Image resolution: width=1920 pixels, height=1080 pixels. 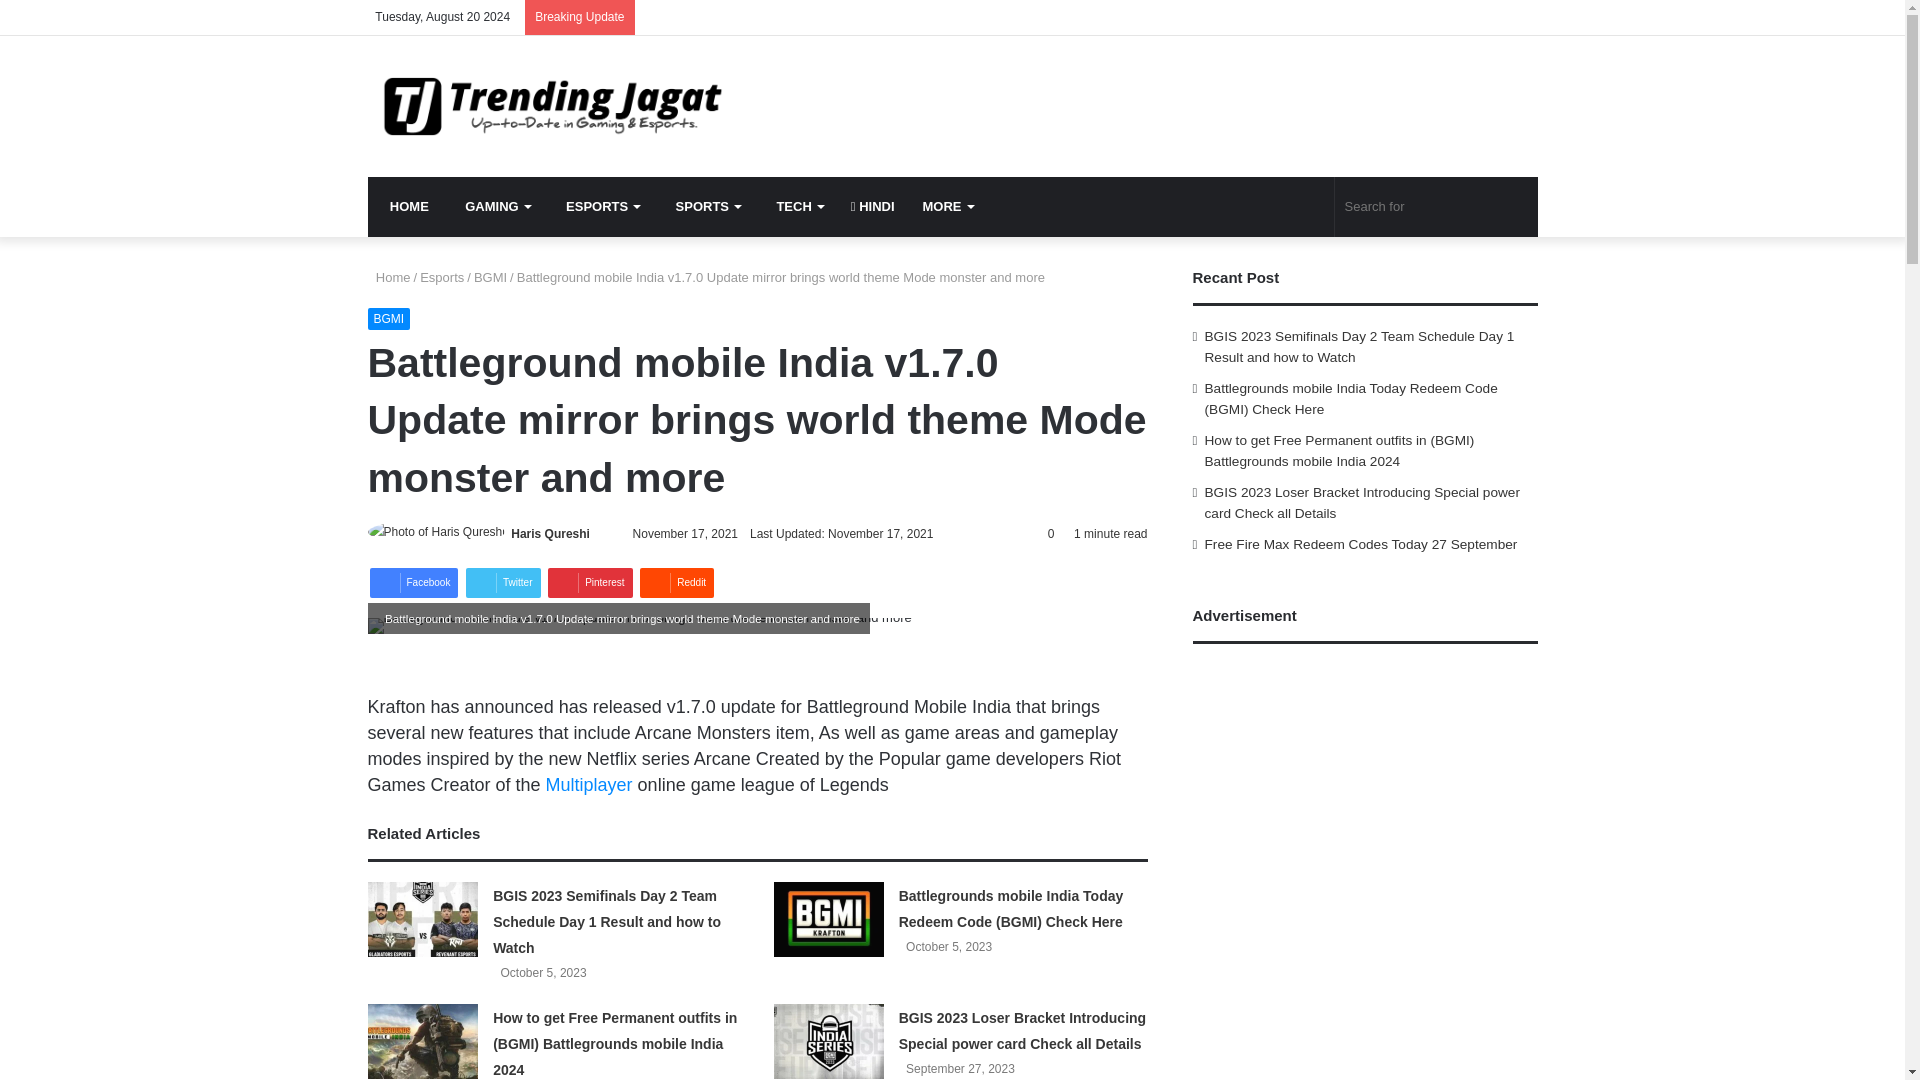 I want to click on Reddit, so click(x=676, y=583).